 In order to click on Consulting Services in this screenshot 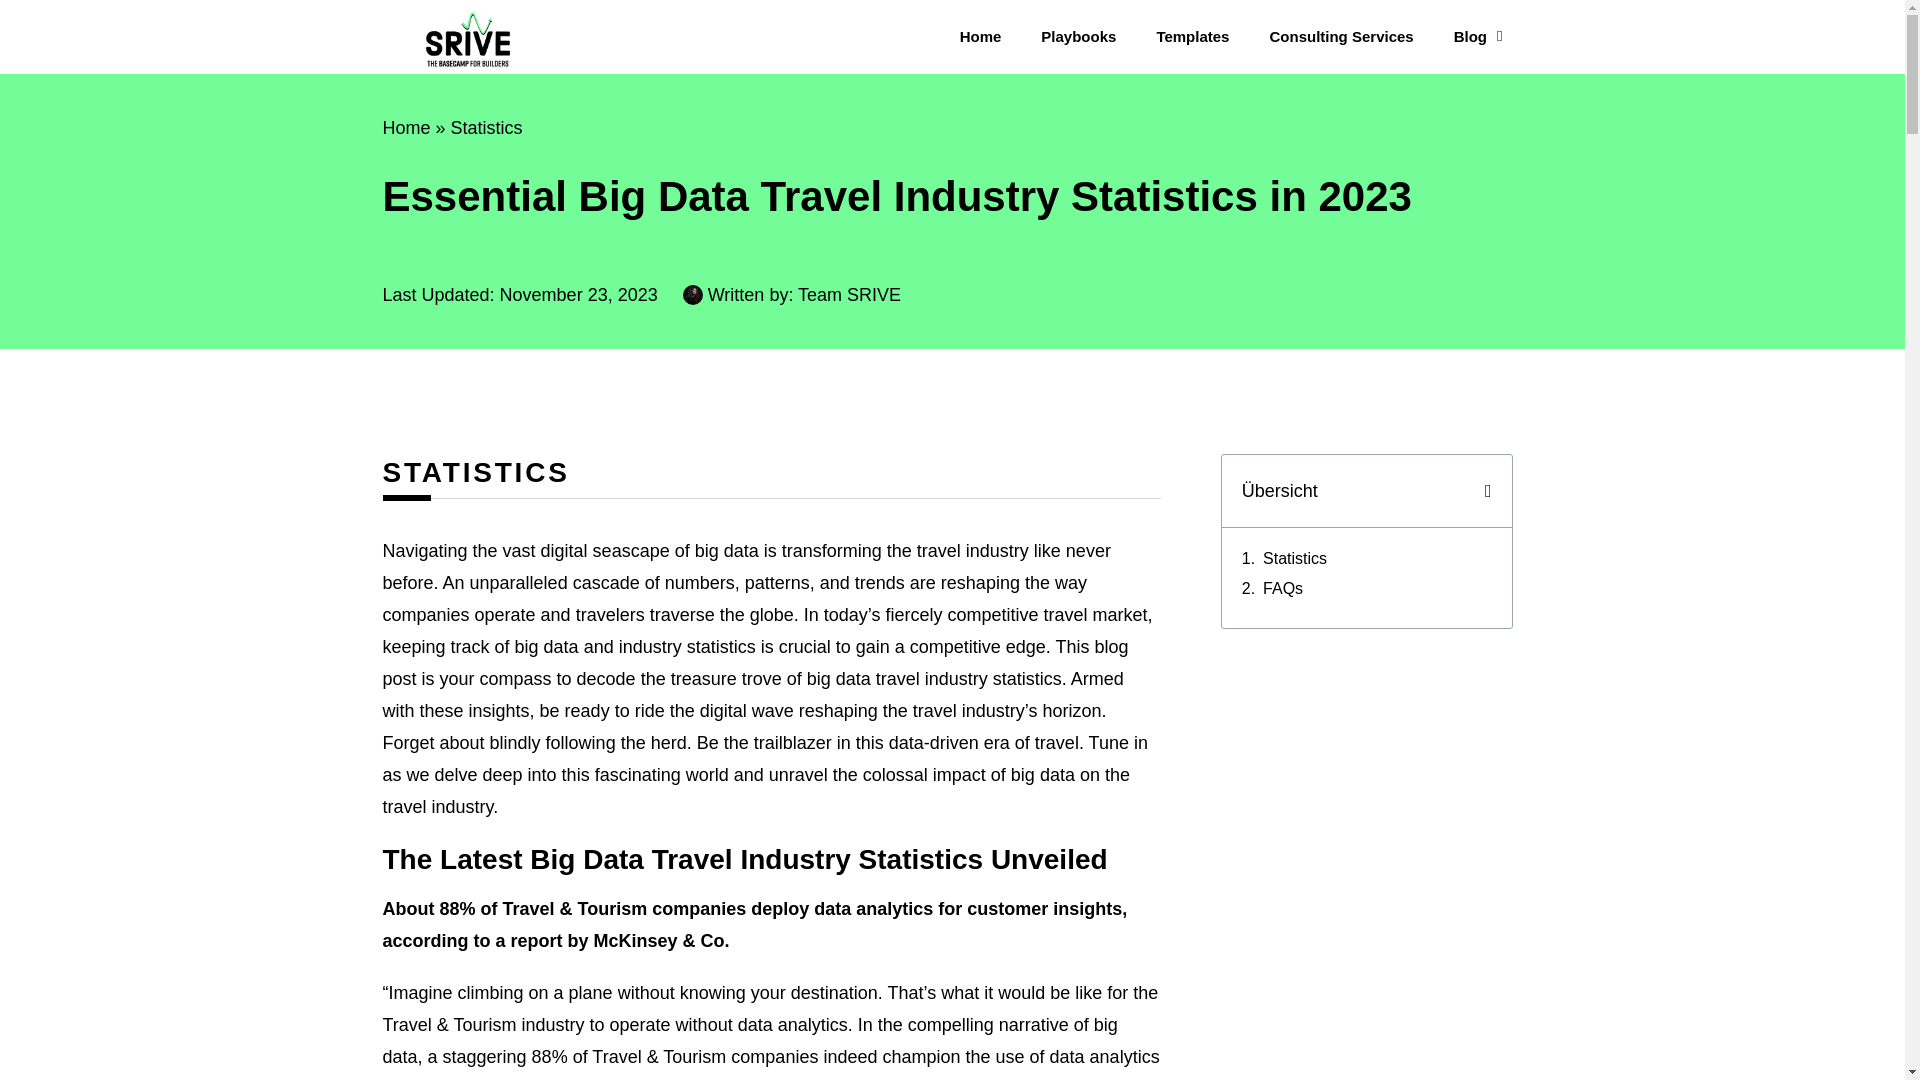, I will do `click(1340, 36)`.